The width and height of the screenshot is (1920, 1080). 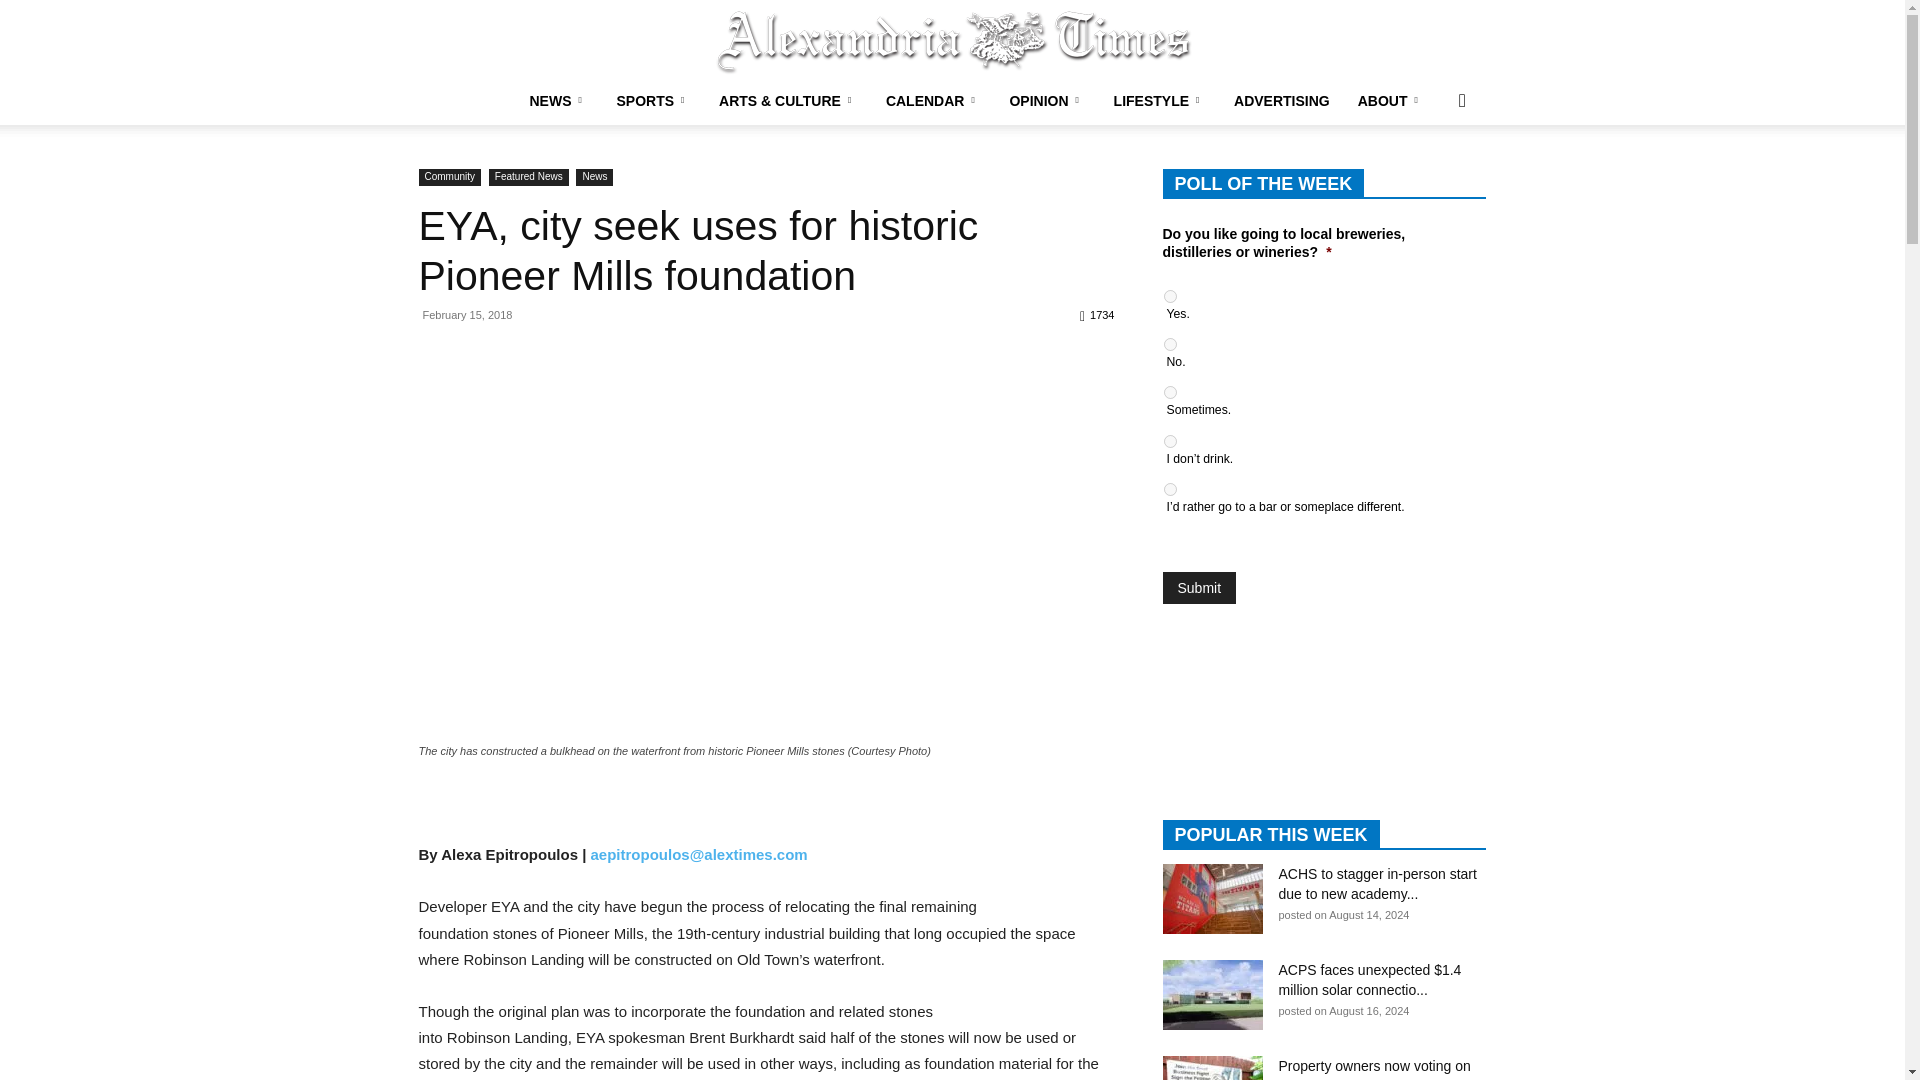 What do you see at coordinates (1170, 488) in the screenshot?
I see `gpoll14150f183` at bounding box center [1170, 488].